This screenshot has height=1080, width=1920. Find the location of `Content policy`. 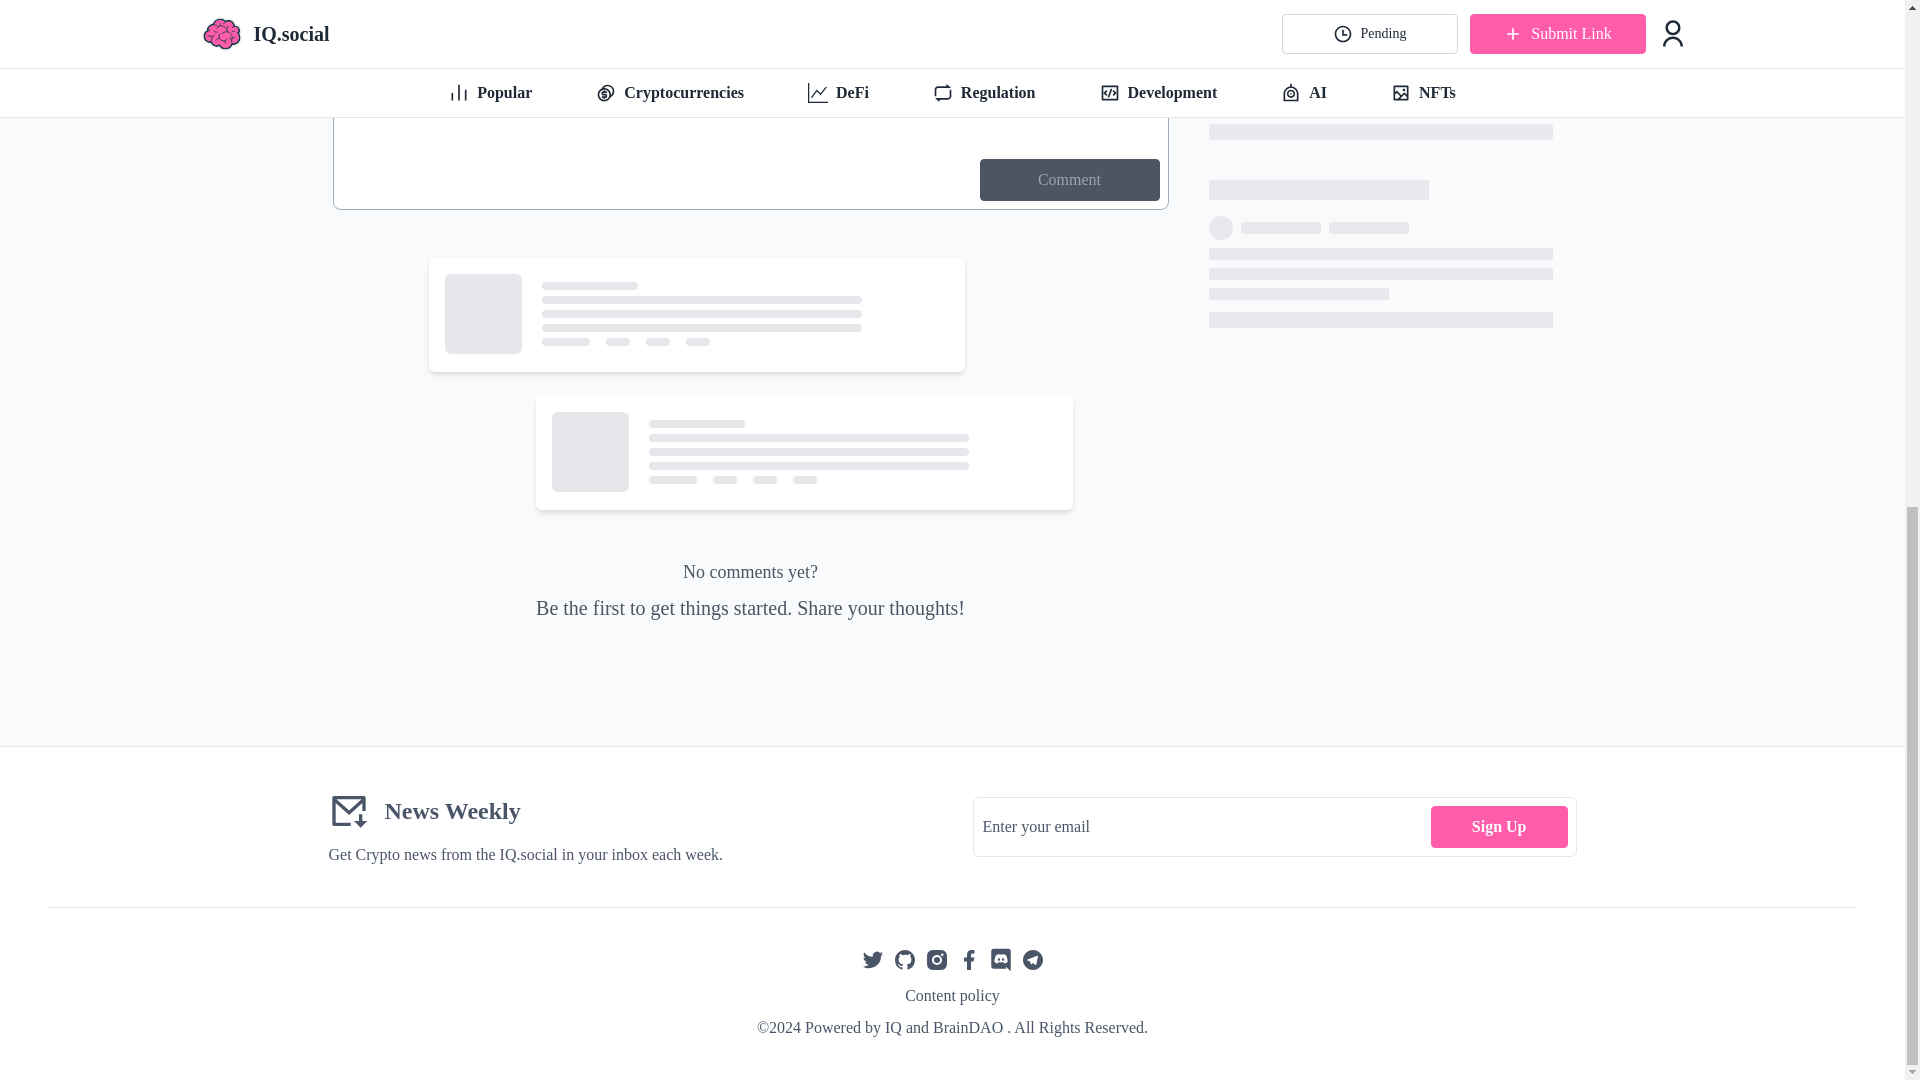

Content policy is located at coordinates (952, 995).